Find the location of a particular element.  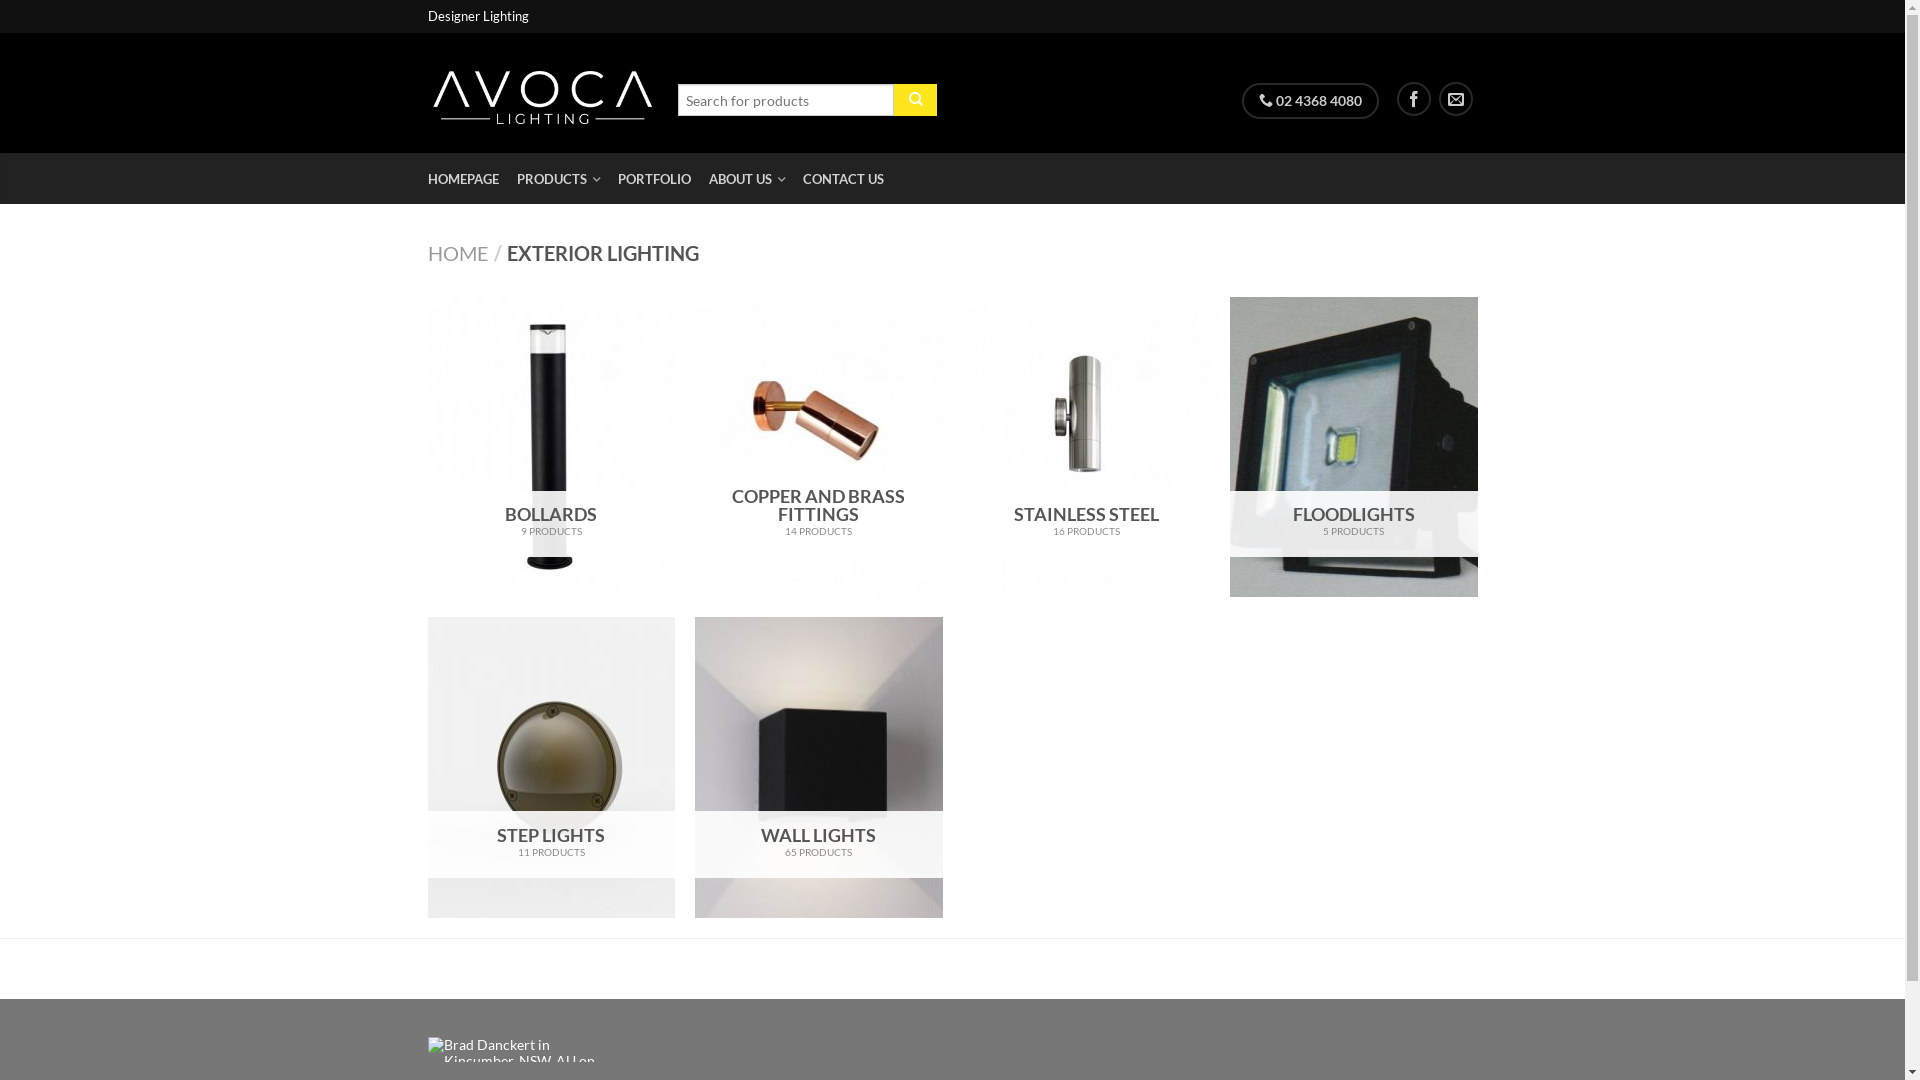

BOLLARDS
9 PRODUCTS is located at coordinates (552, 448).